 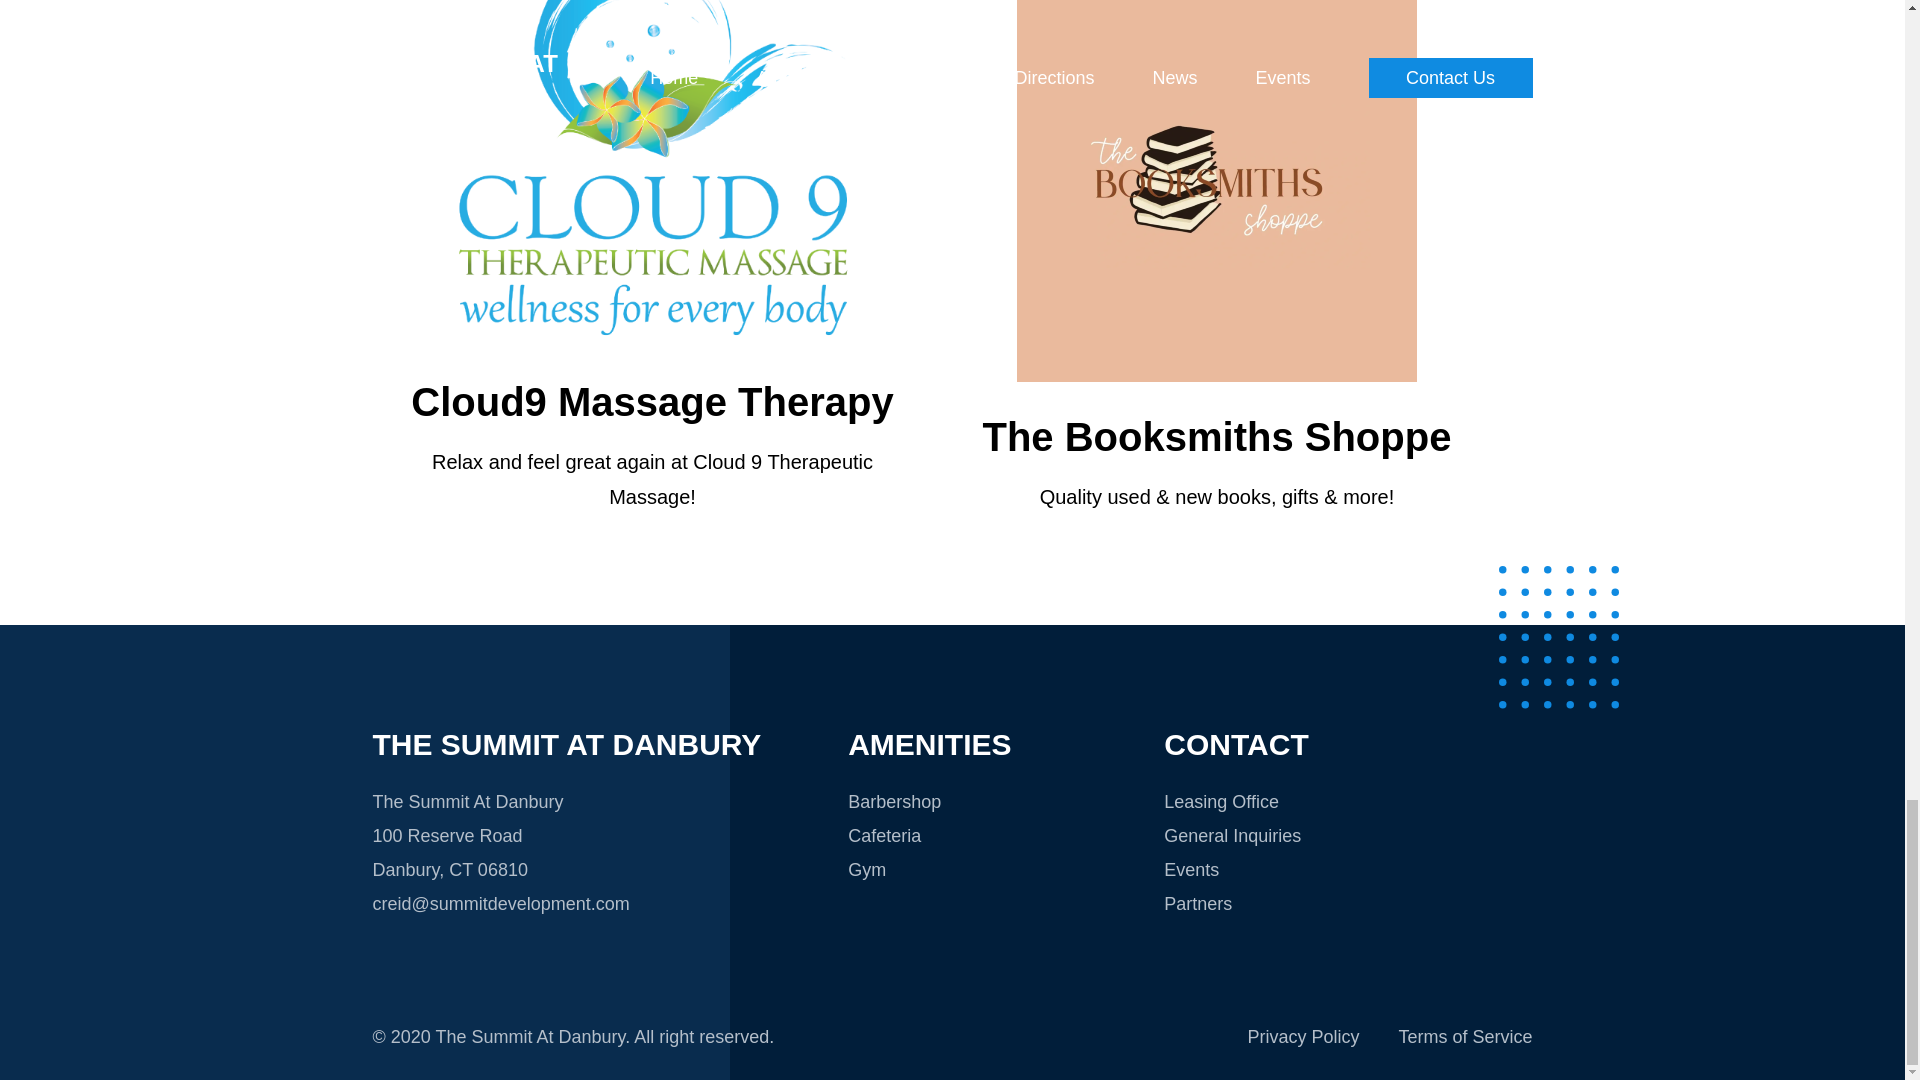 What do you see at coordinates (884, 836) in the screenshot?
I see `Cafeteria` at bounding box center [884, 836].